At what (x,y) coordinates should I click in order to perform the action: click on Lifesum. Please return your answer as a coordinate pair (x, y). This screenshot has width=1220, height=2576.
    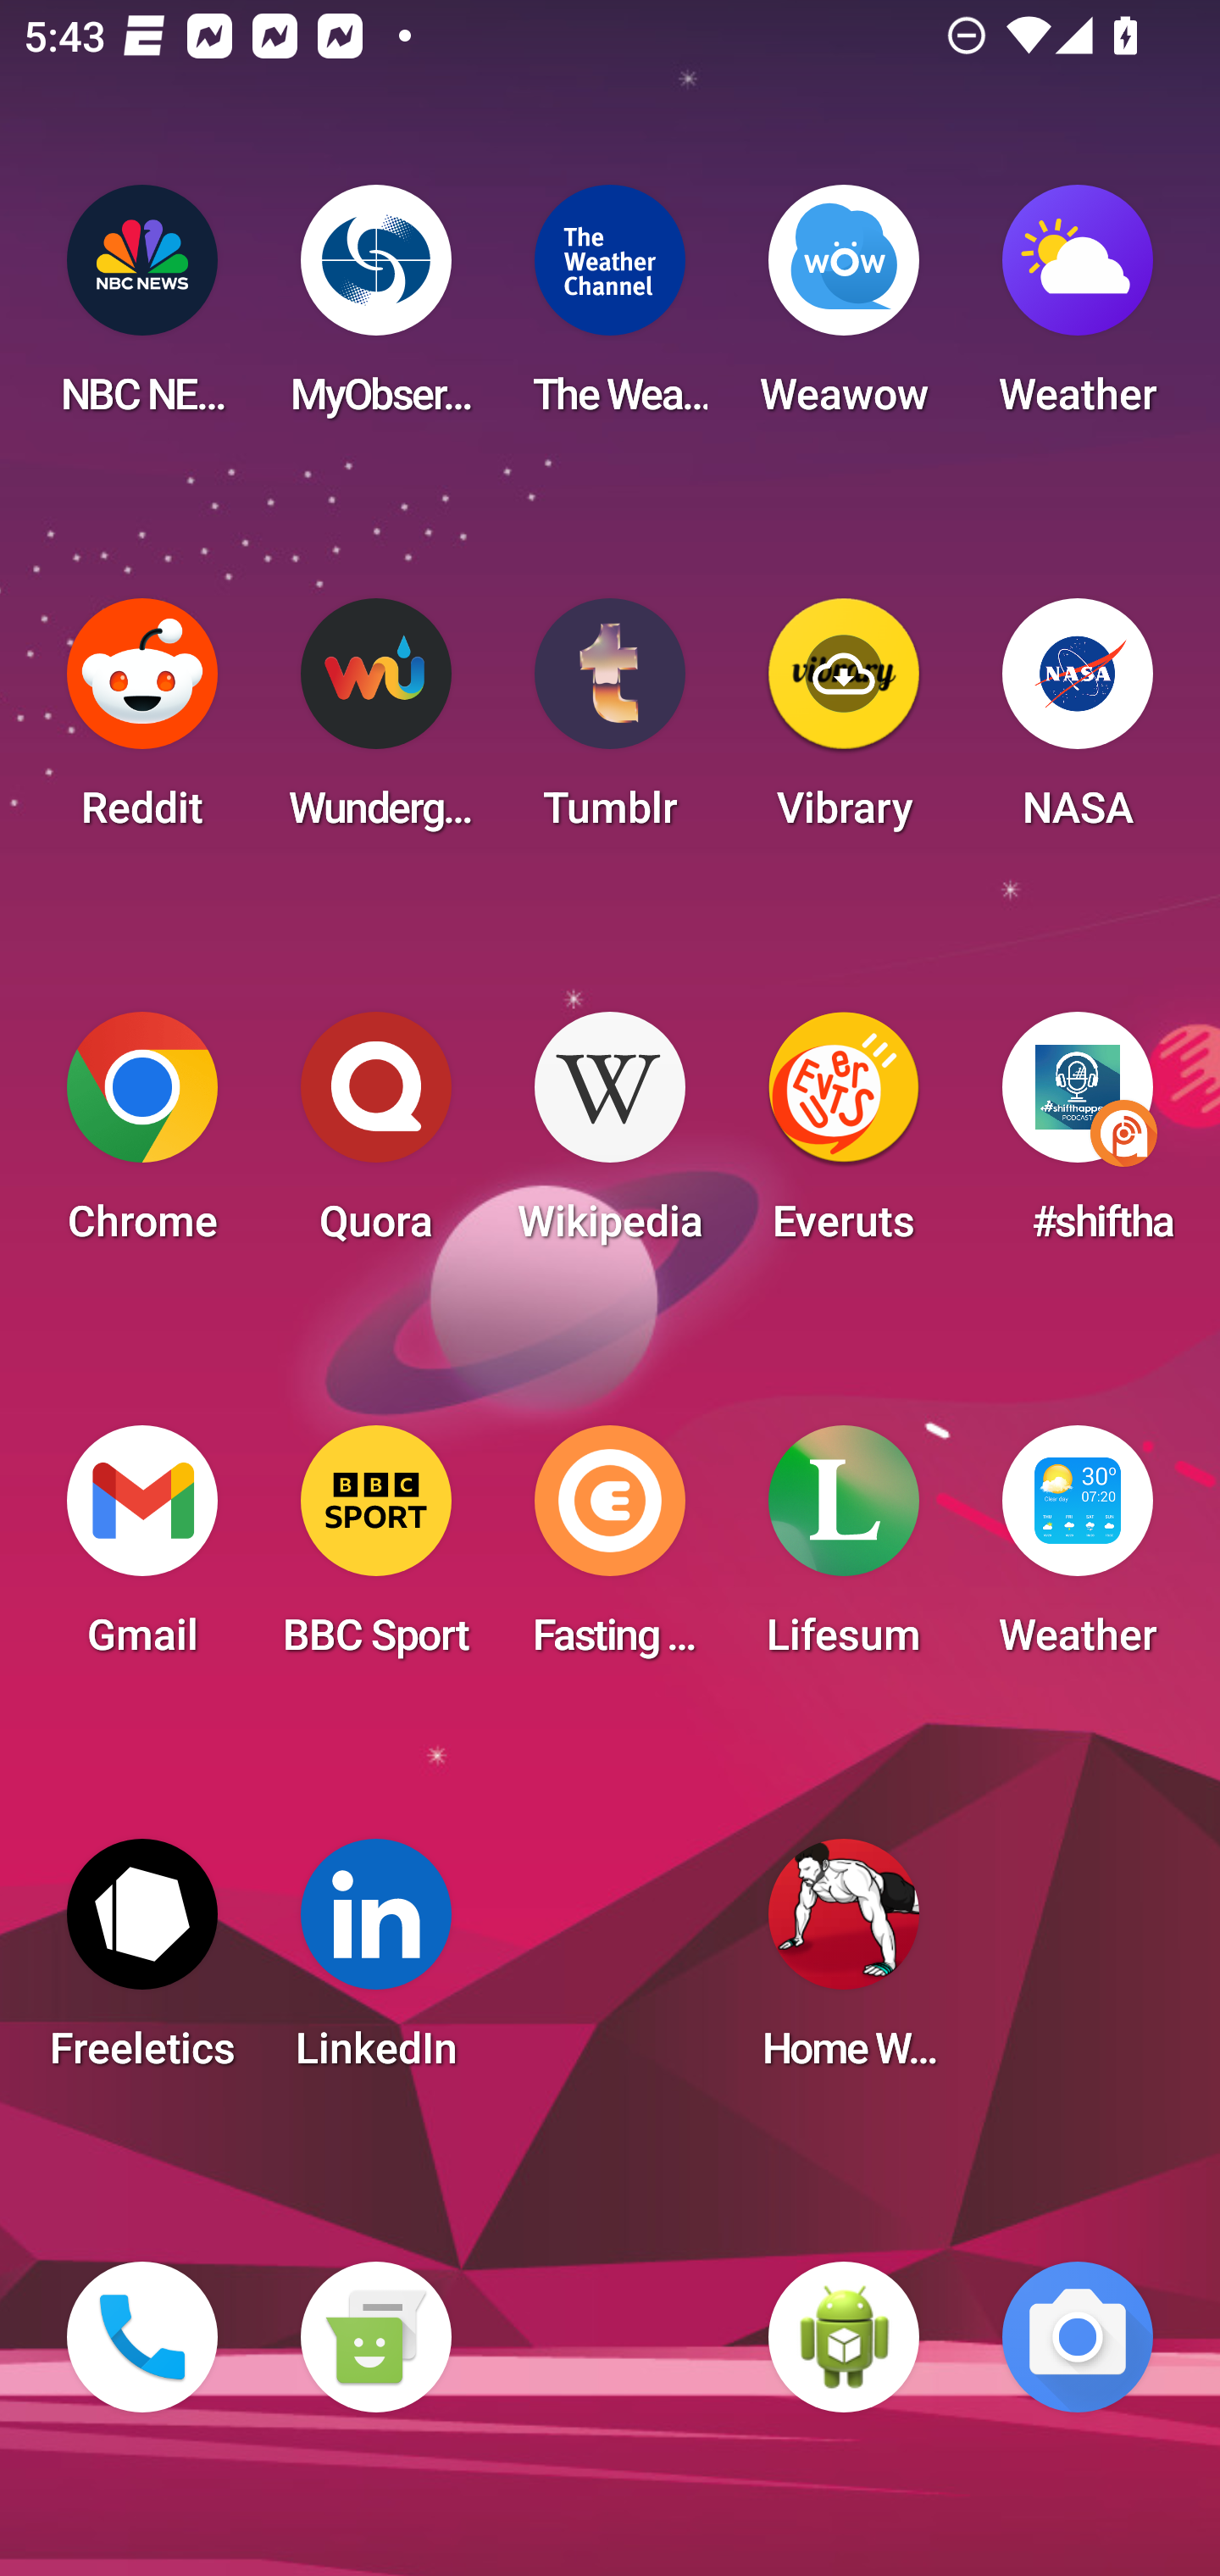
    Looking at the image, I should click on (844, 1551).